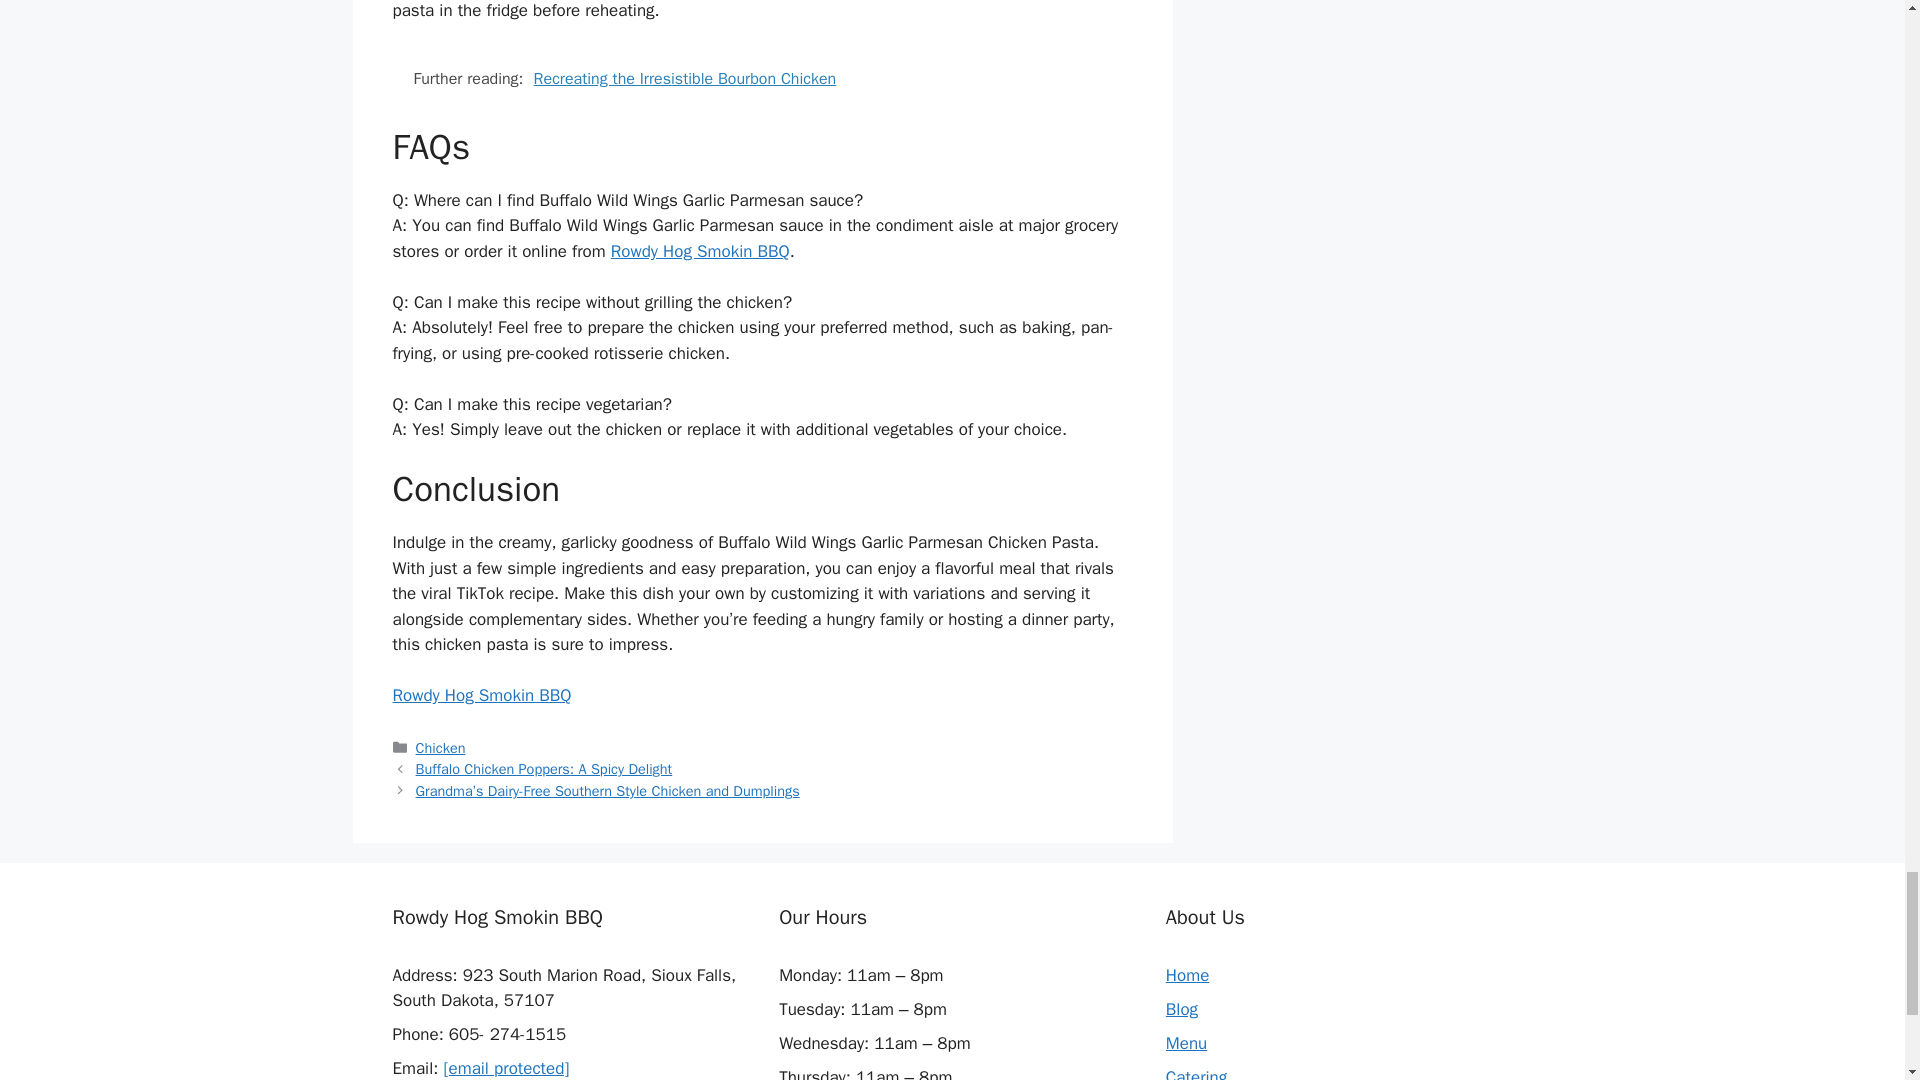 This screenshot has height=1080, width=1920. Describe the element at coordinates (441, 748) in the screenshot. I see `Chicken` at that location.